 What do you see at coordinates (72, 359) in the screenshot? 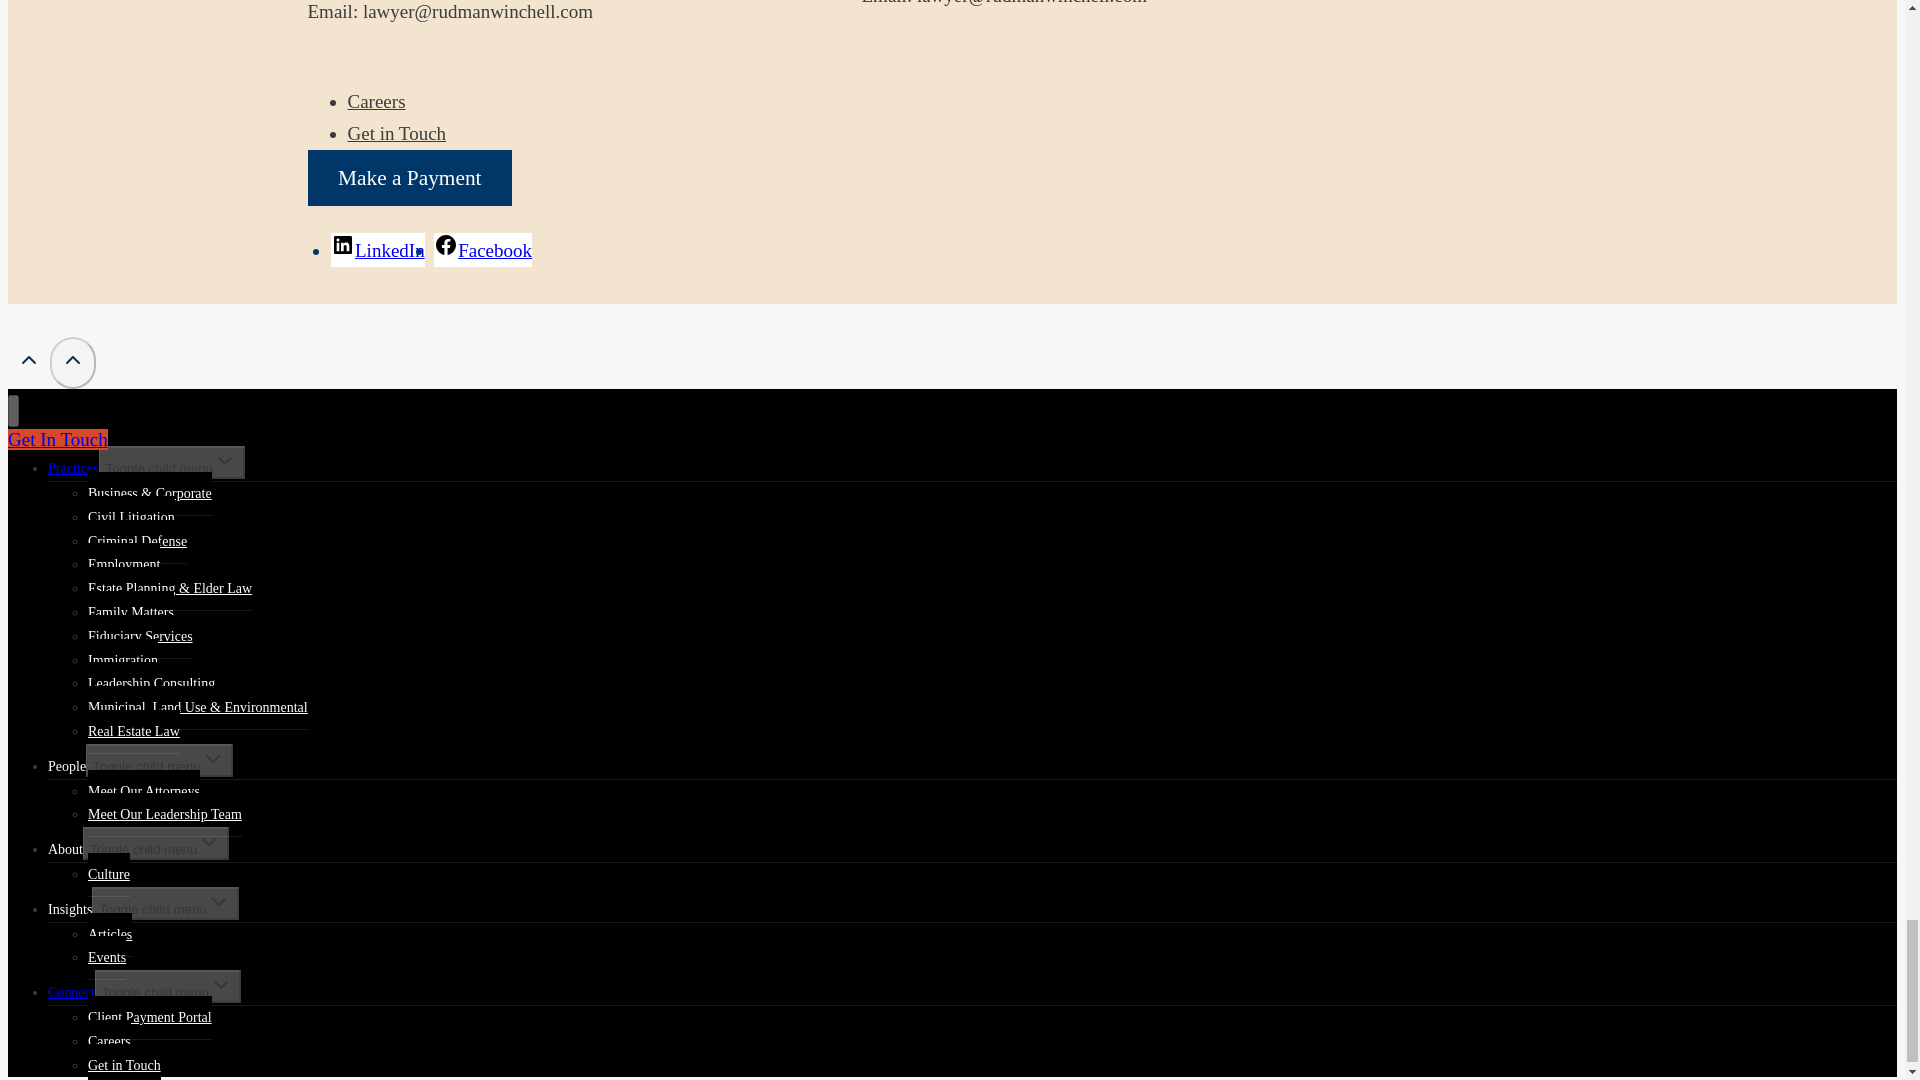
I see `Scroll to top` at bounding box center [72, 359].